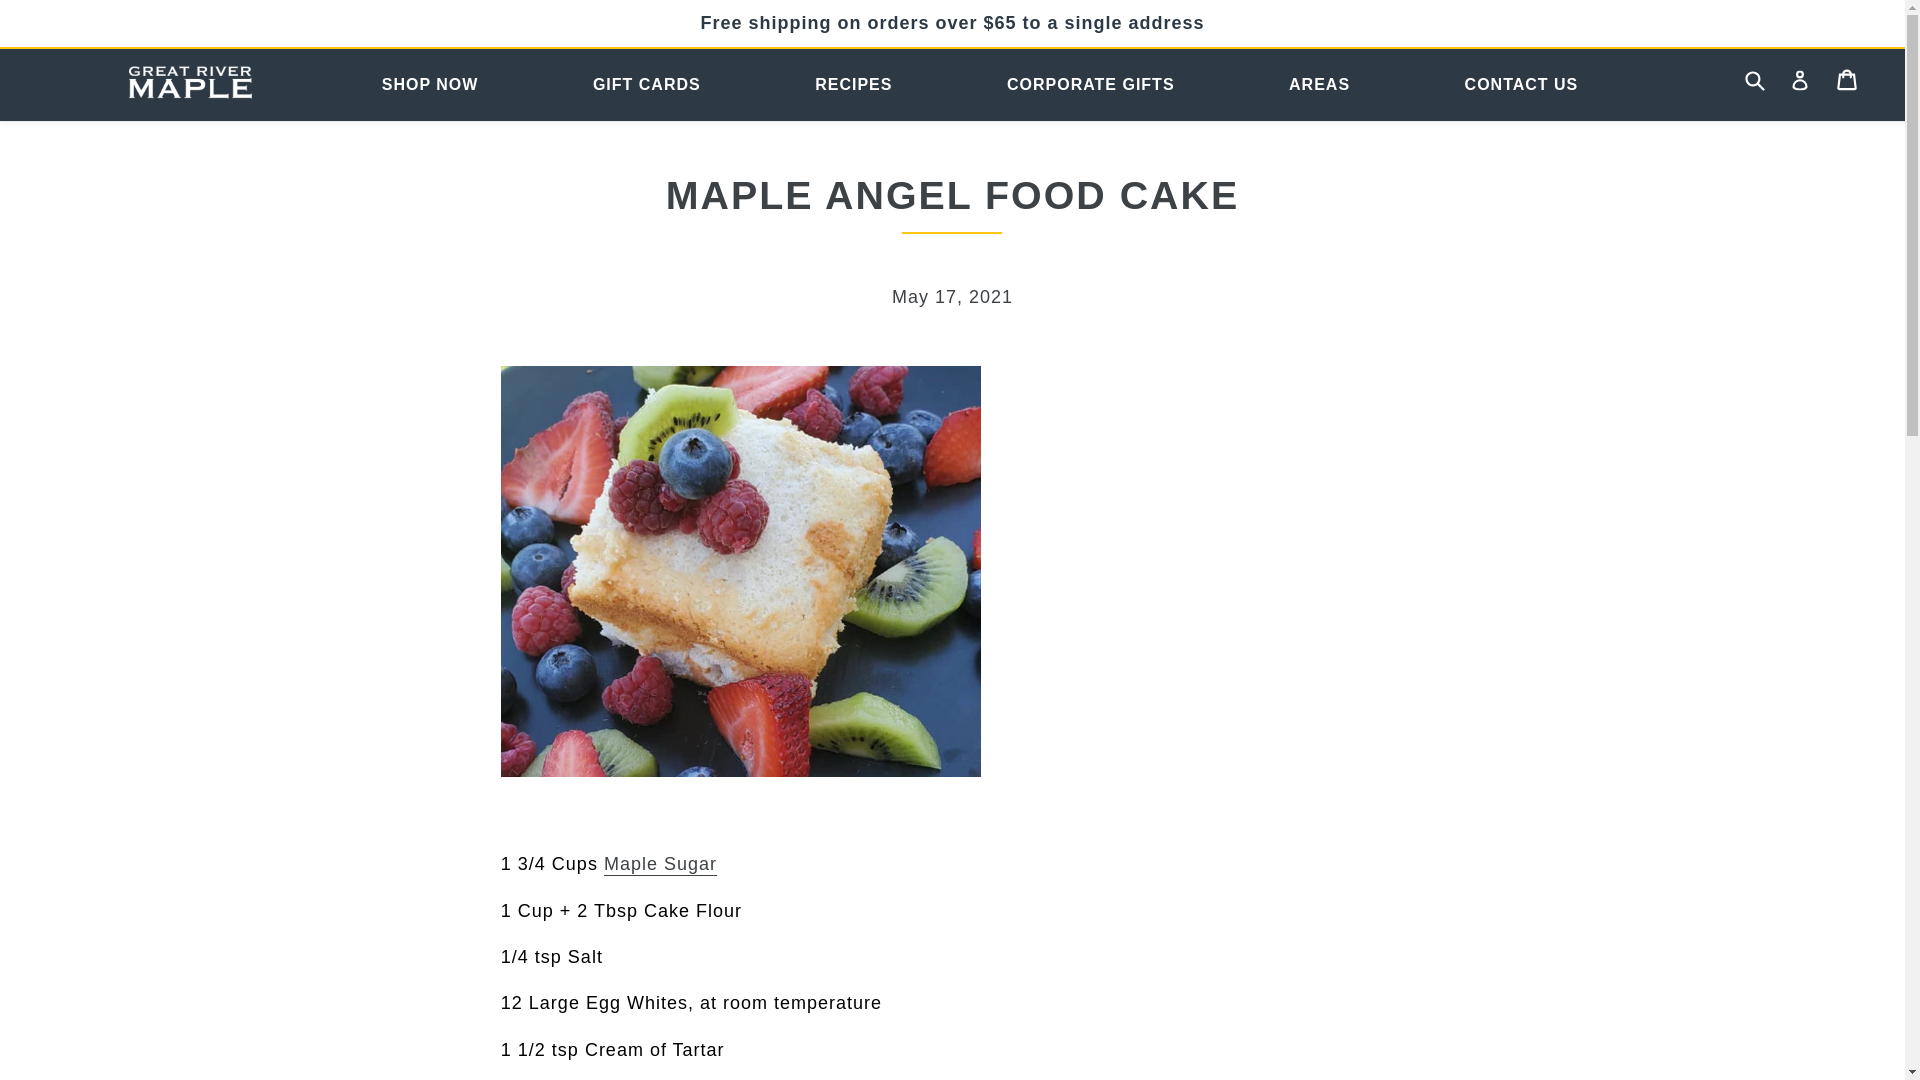 The height and width of the screenshot is (1080, 1920). What do you see at coordinates (646, 86) in the screenshot?
I see `GIFT CARDS` at bounding box center [646, 86].